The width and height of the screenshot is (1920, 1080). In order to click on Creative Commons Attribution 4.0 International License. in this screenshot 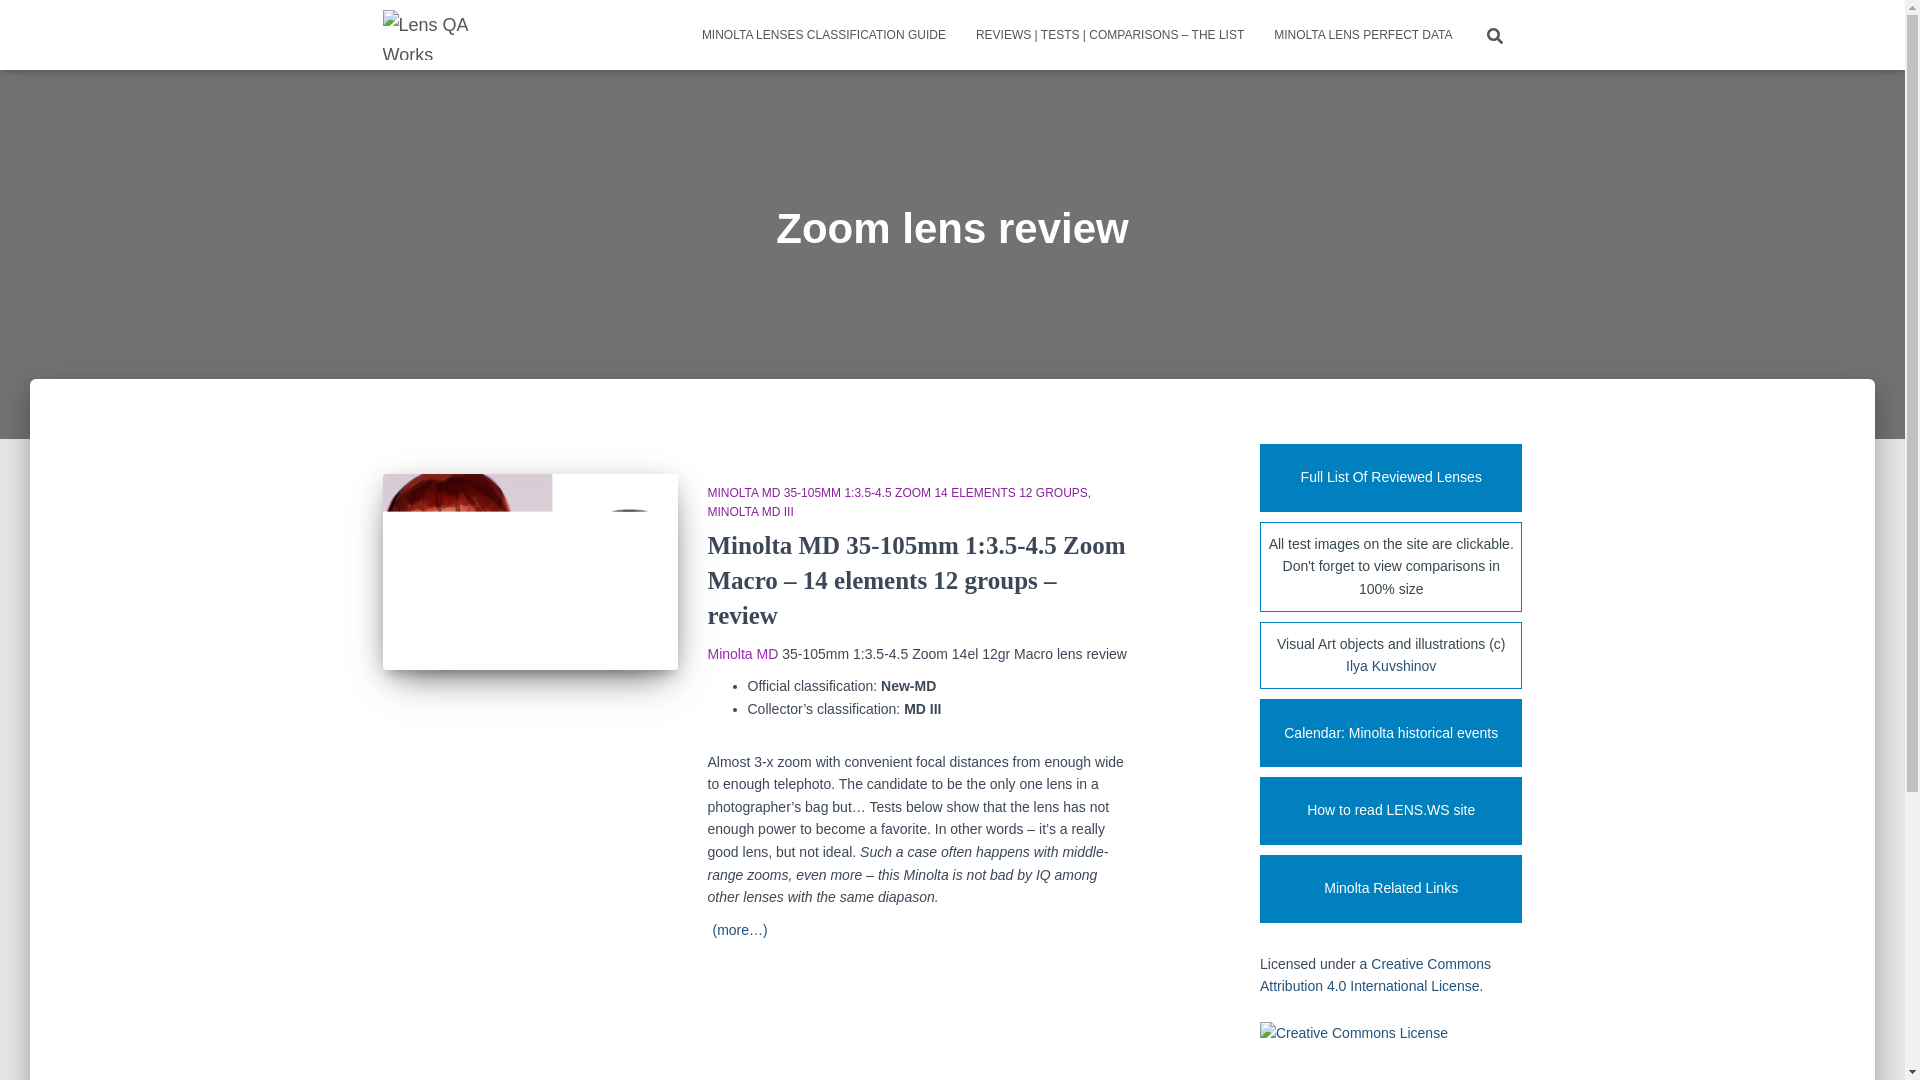, I will do `click(1375, 974)`.